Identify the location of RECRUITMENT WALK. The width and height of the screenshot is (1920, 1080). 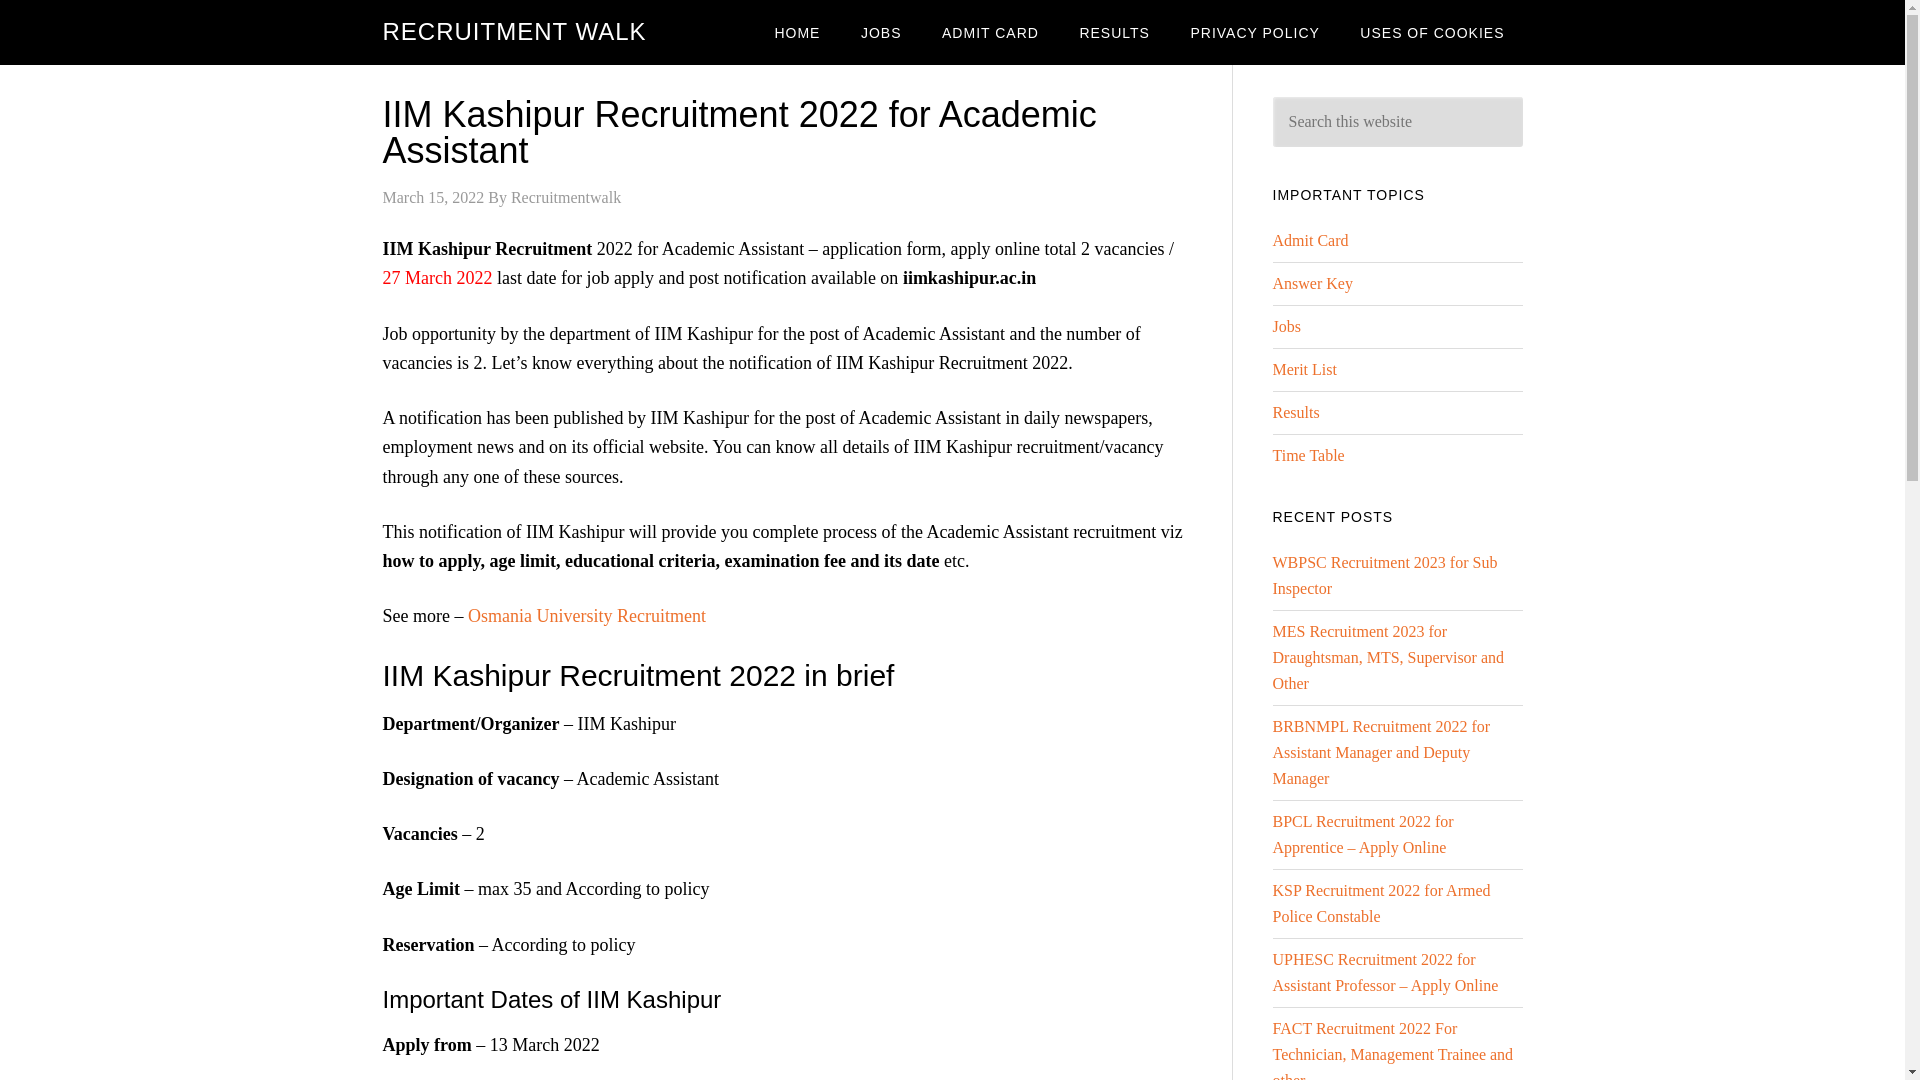
(514, 32).